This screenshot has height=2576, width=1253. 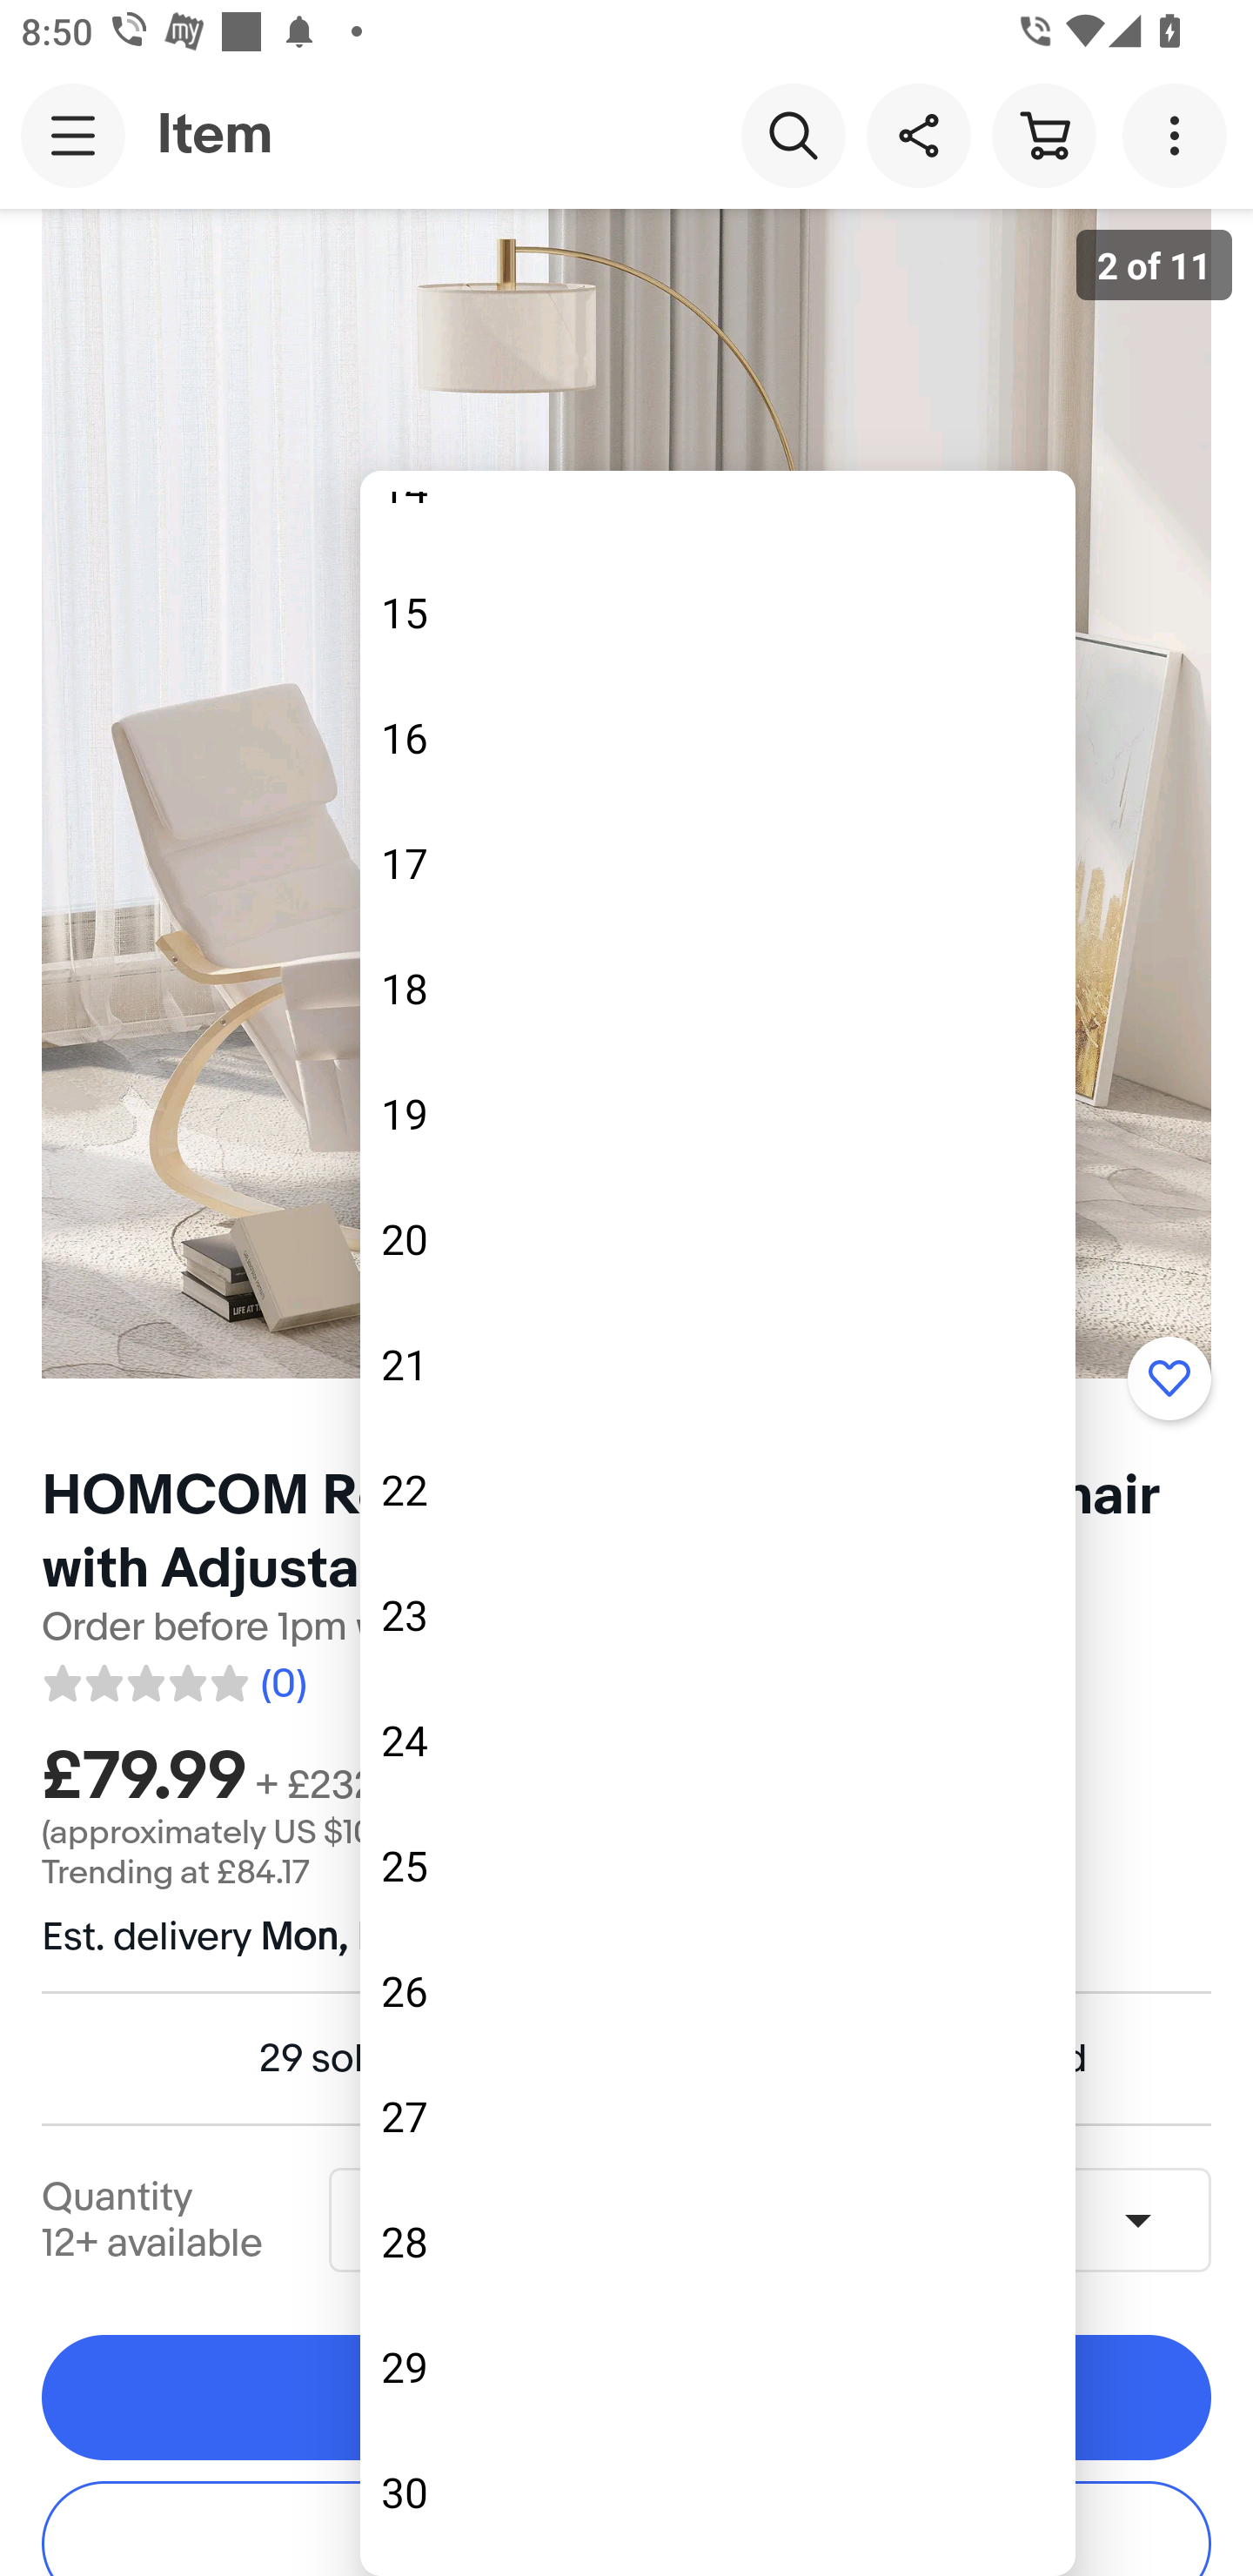 What do you see at coordinates (717, 613) in the screenshot?
I see `15` at bounding box center [717, 613].